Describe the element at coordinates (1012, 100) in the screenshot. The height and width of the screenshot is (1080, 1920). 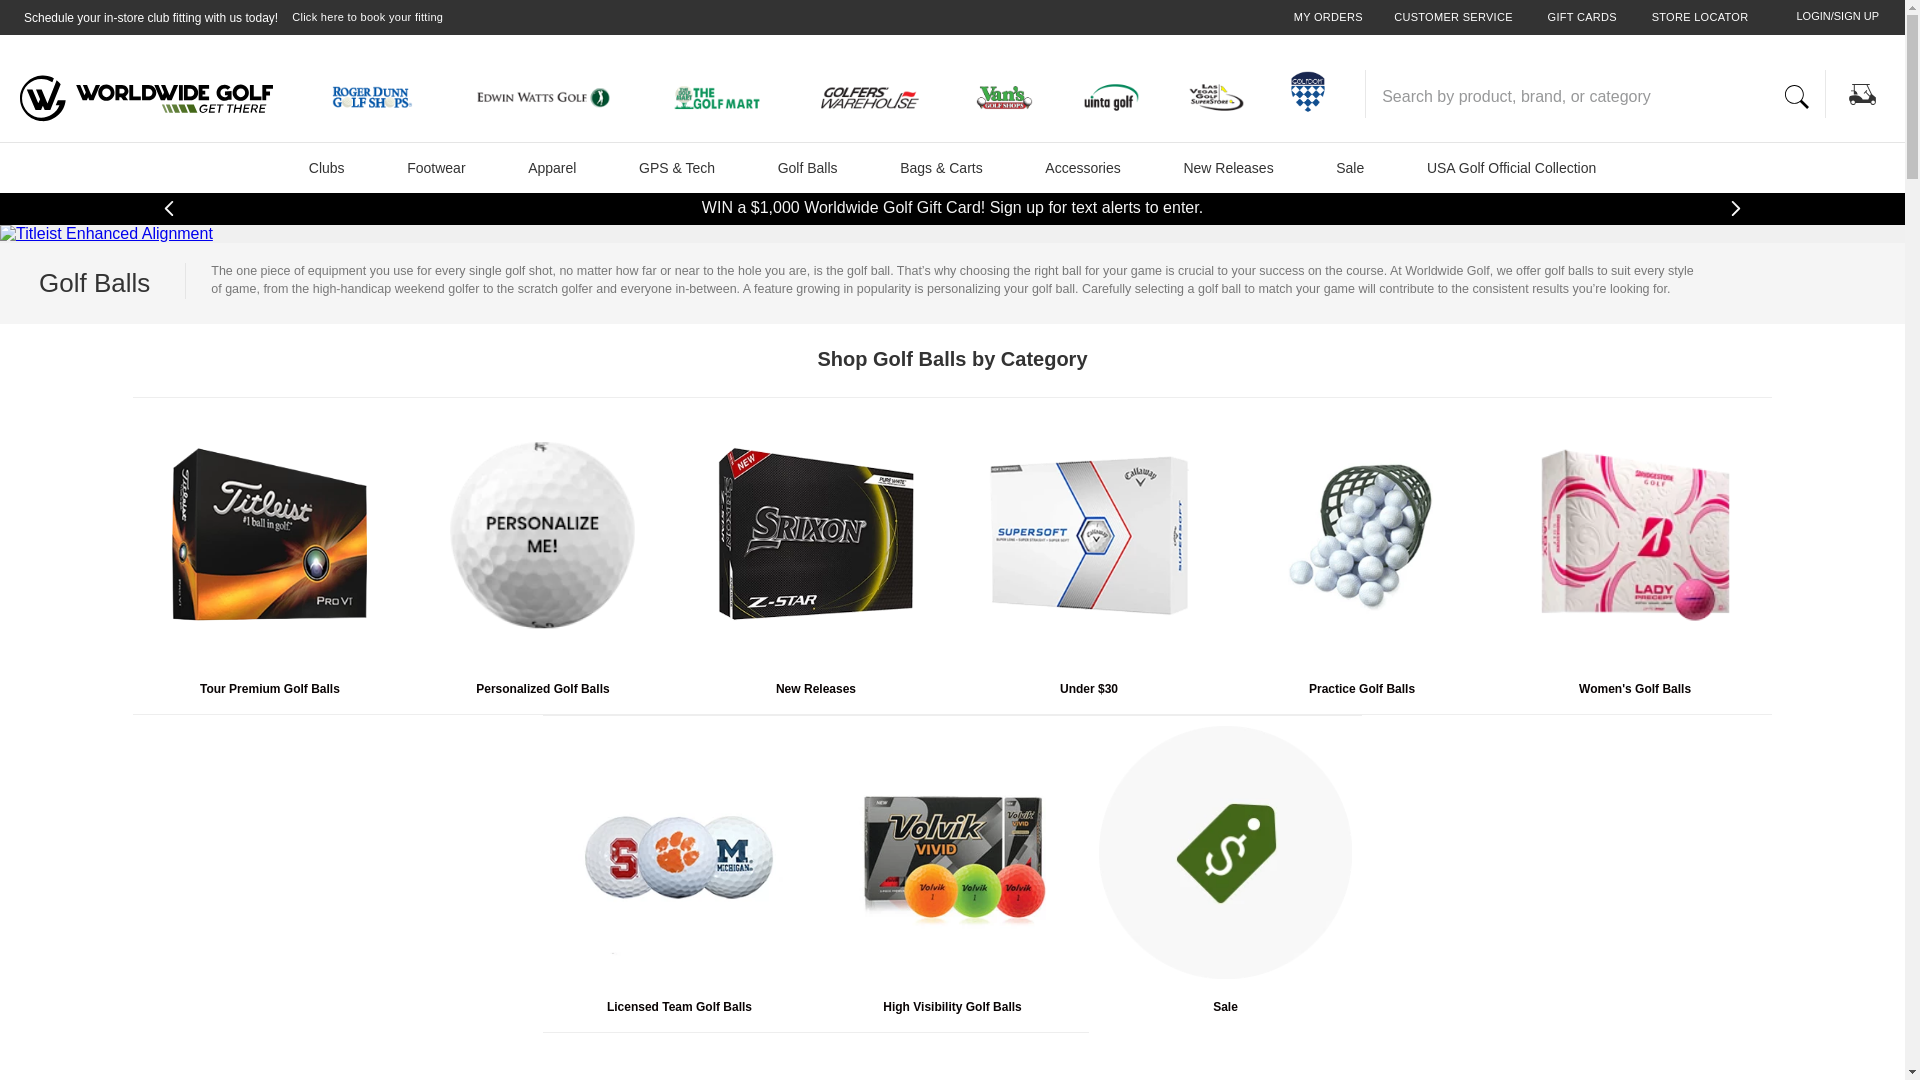
I see `Vans Golf` at that location.